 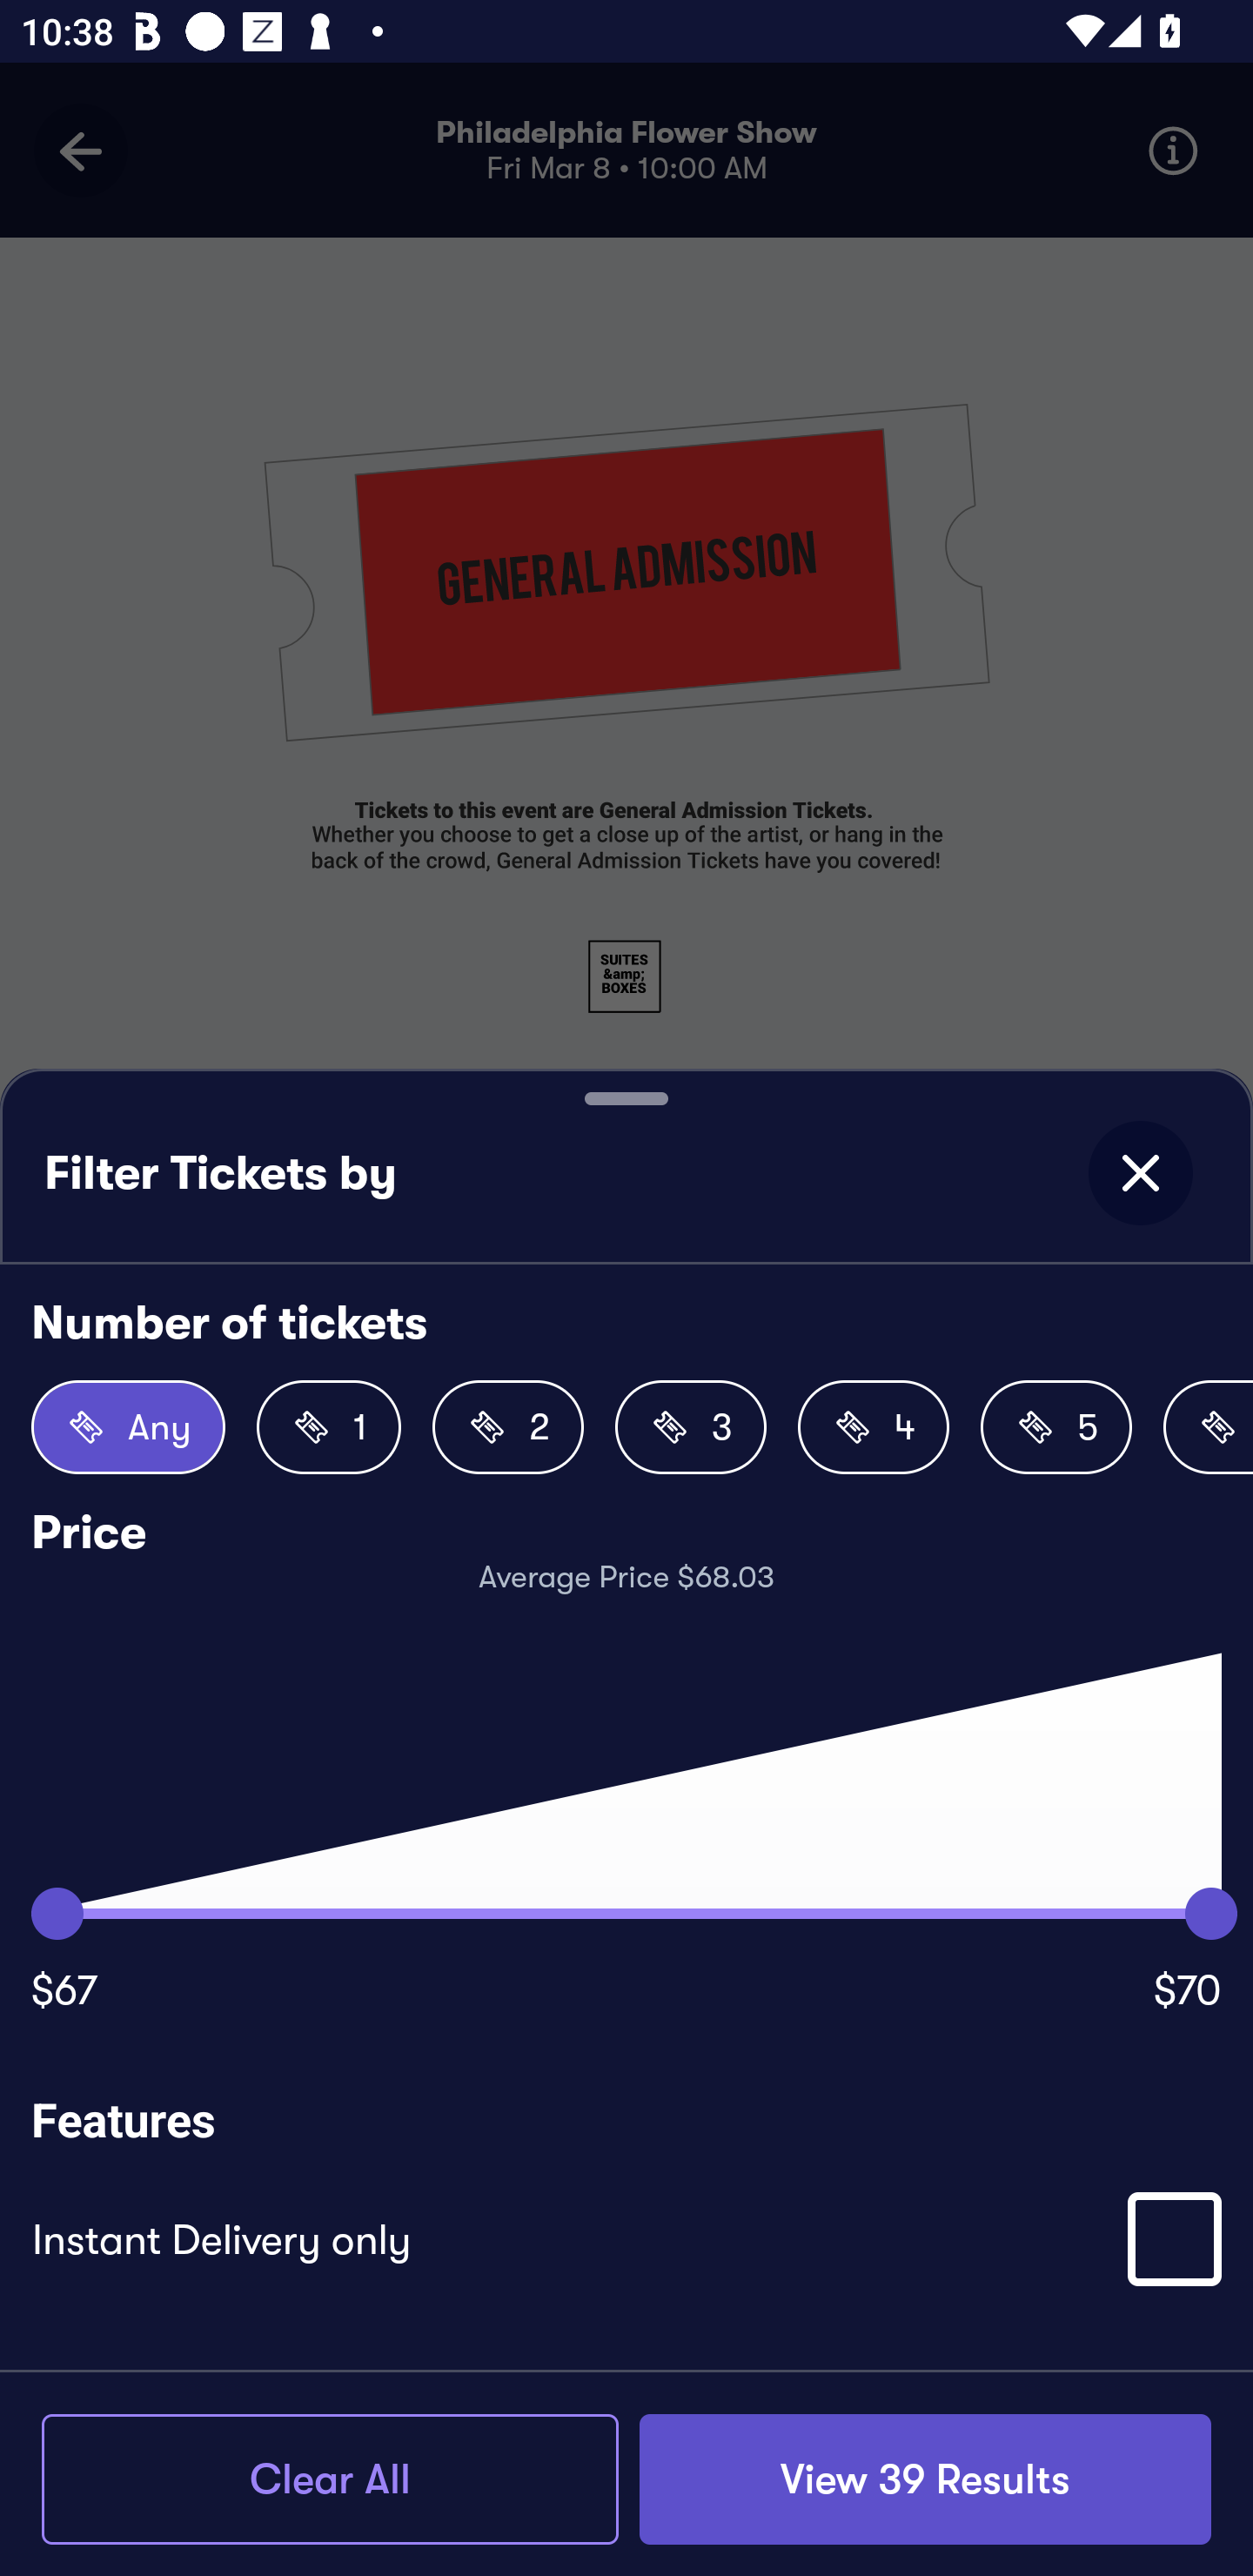 I want to click on 1, so click(x=329, y=1427).